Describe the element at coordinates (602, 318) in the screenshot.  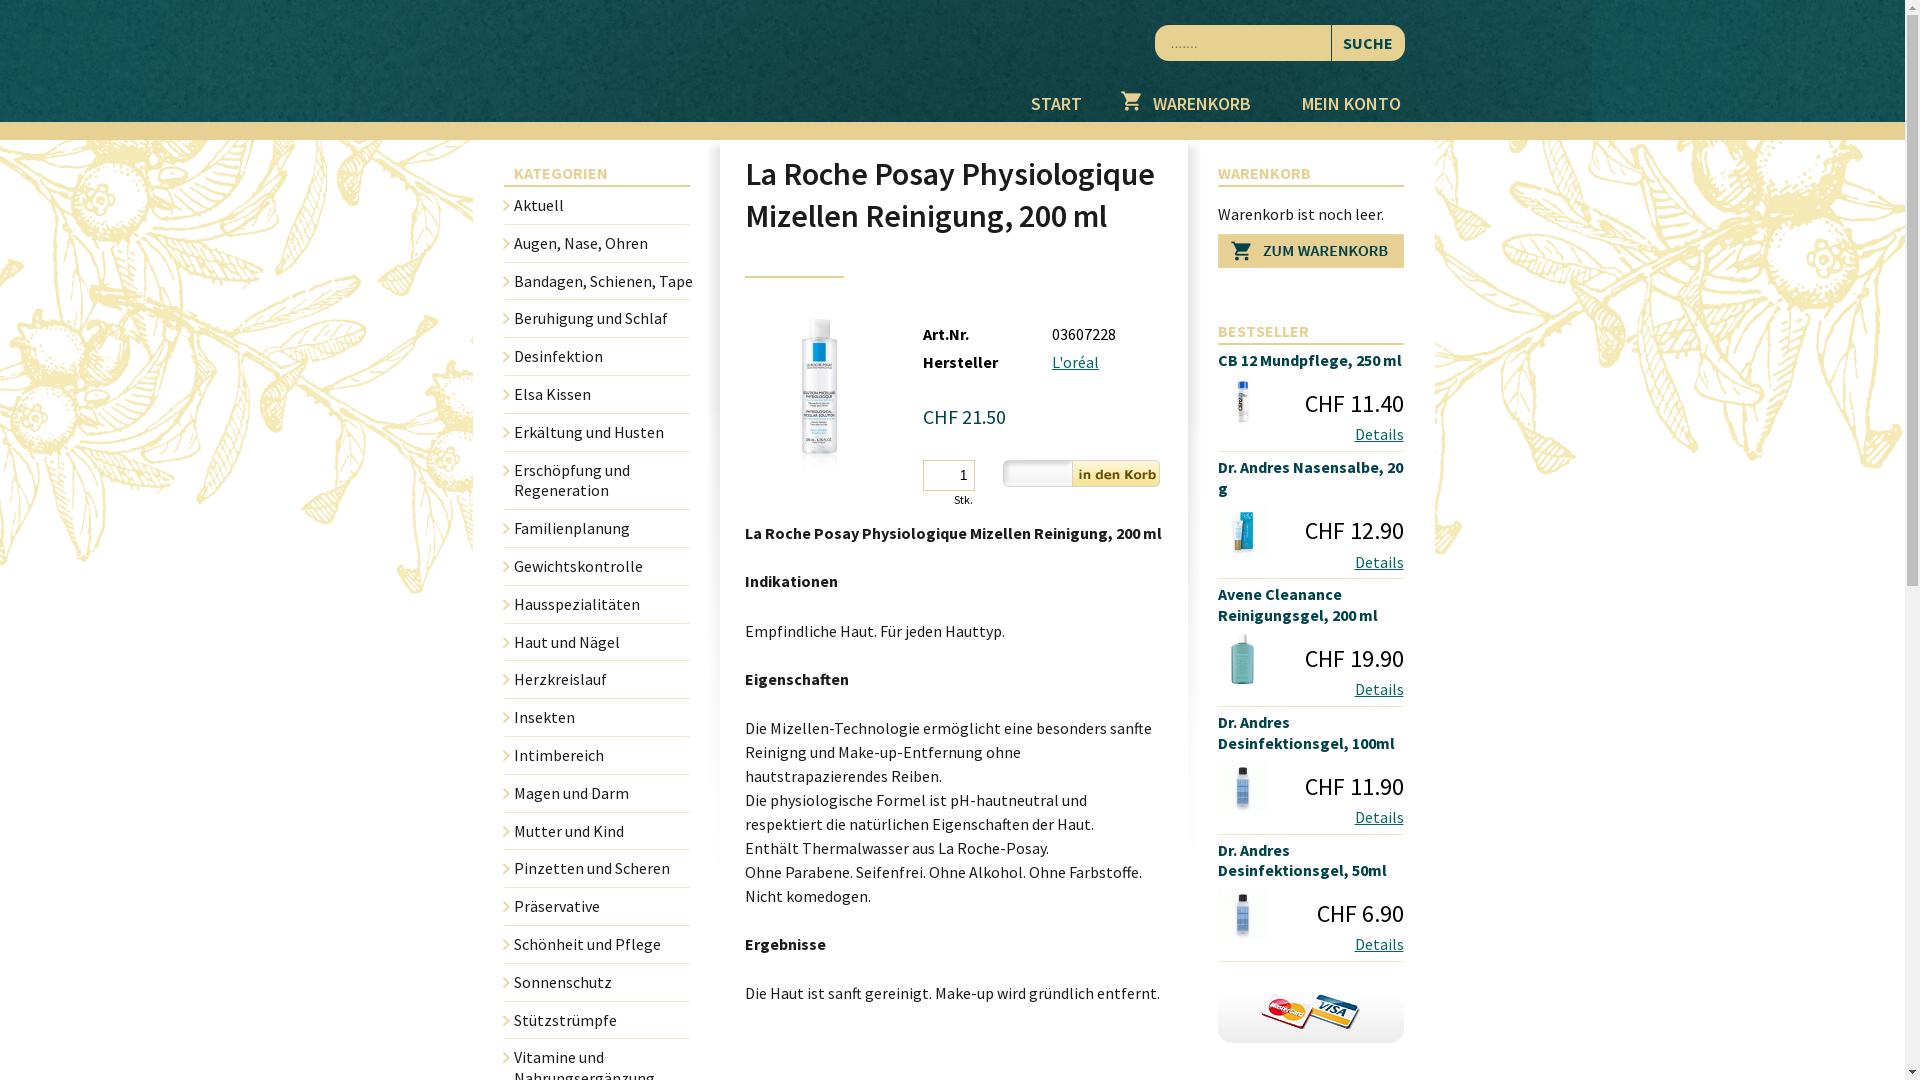
I see `Beruhigung und Schlaf` at that location.